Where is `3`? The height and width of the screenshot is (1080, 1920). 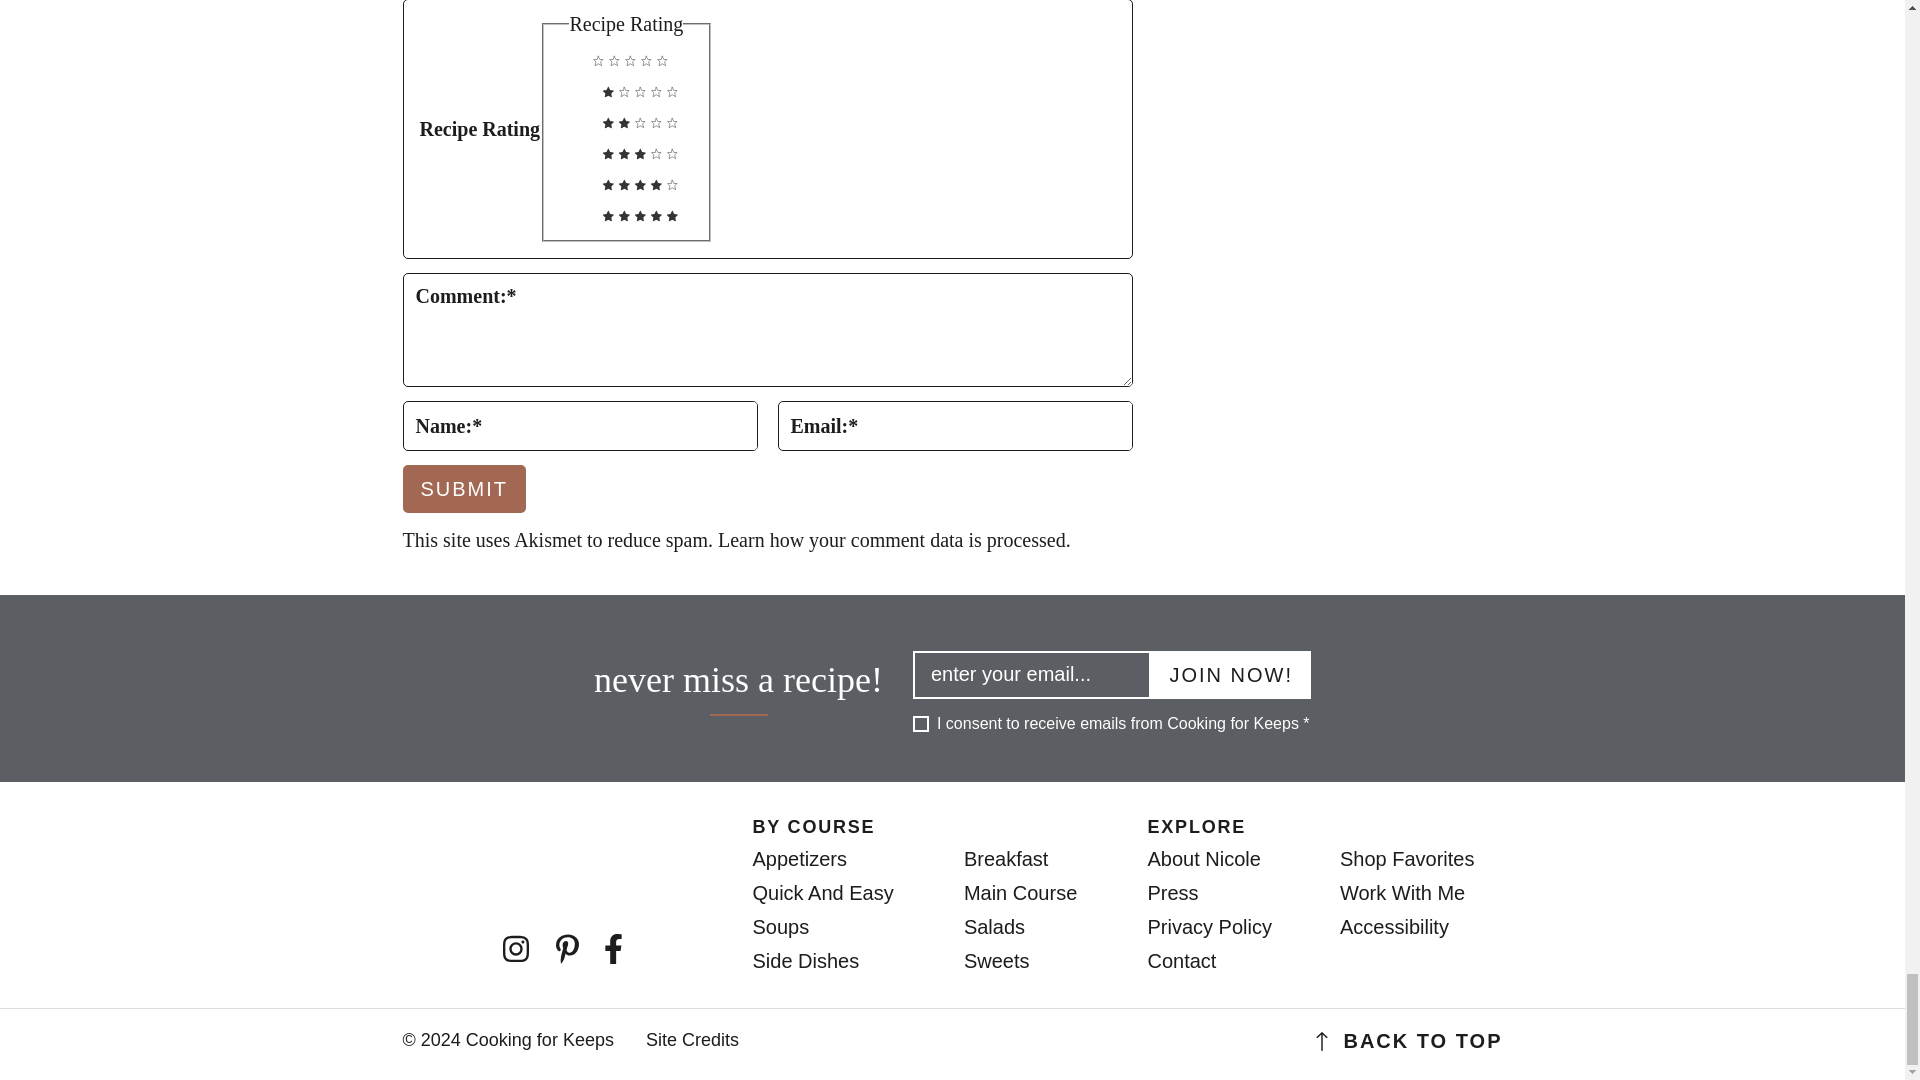 3 is located at coordinates (572, 148).